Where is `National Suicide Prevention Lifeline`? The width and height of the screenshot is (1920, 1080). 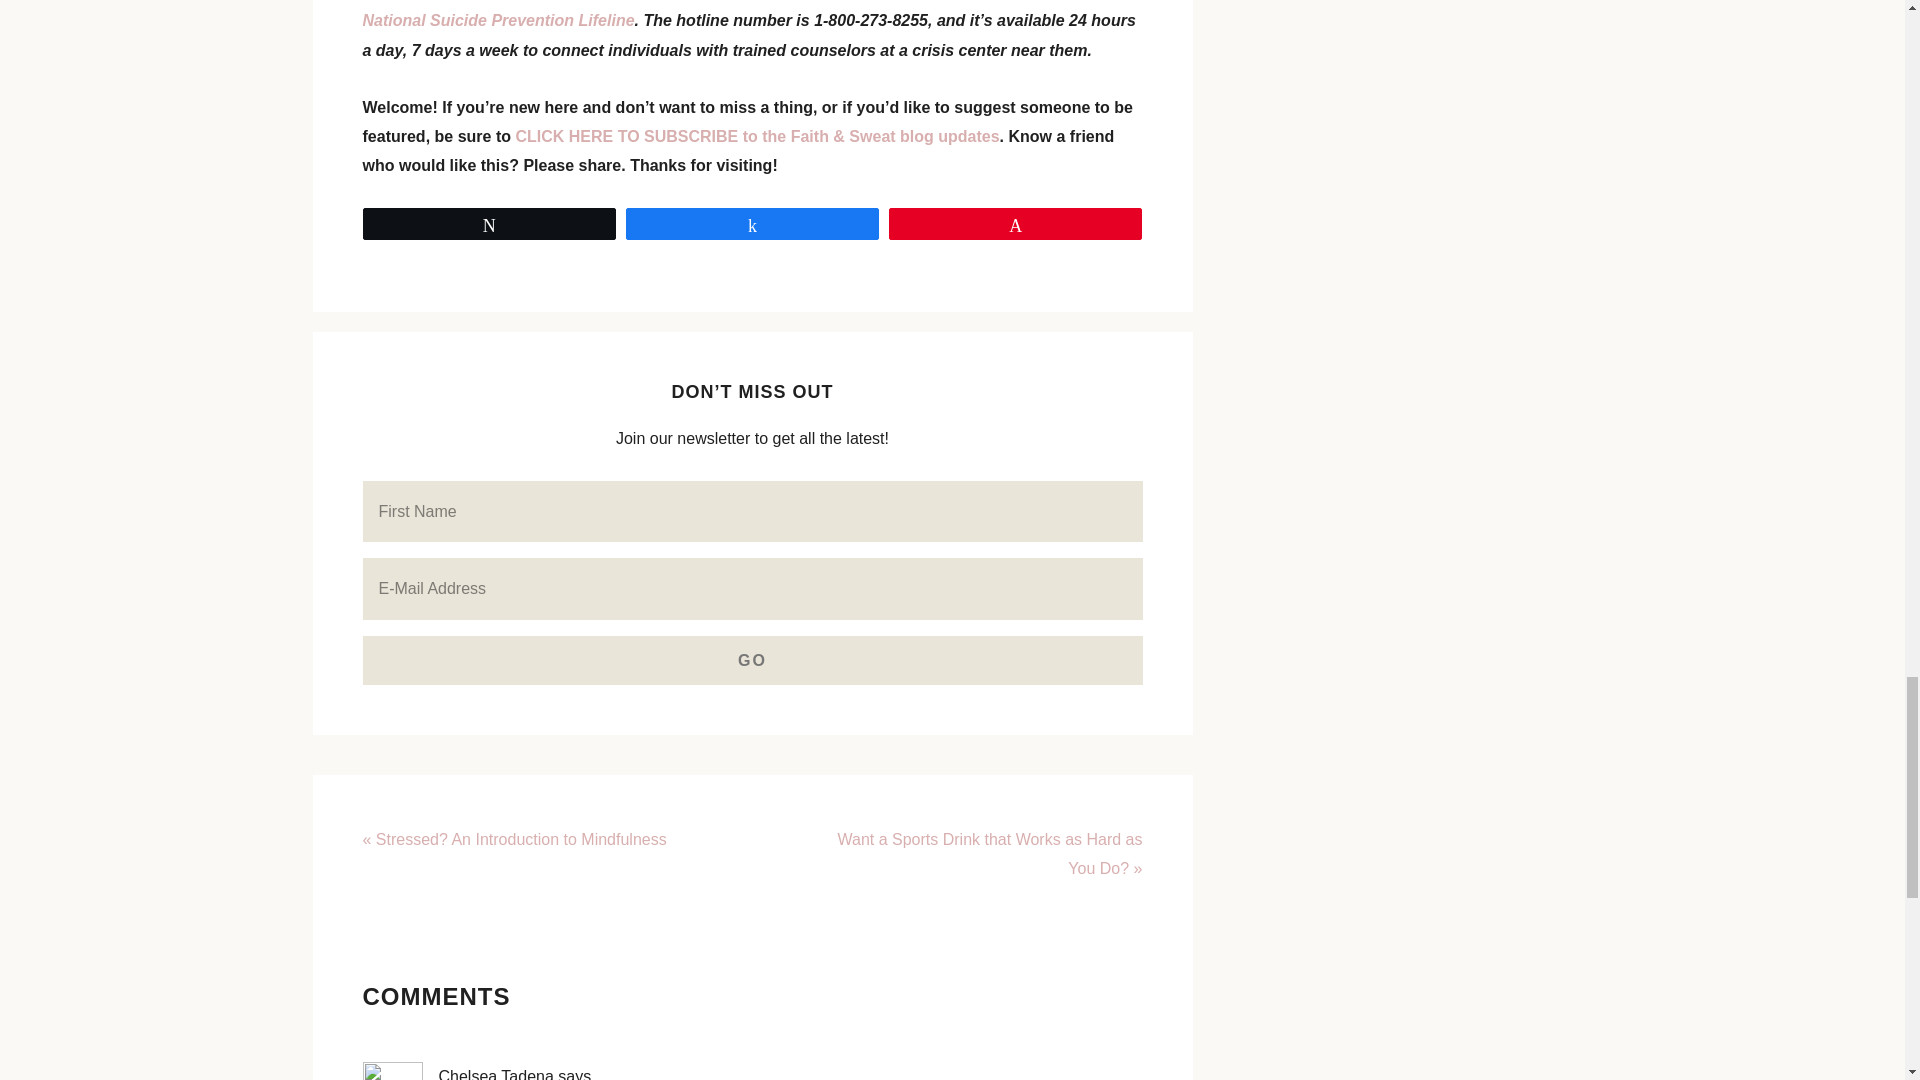
National Suicide Prevention Lifeline is located at coordinates (498, 20).